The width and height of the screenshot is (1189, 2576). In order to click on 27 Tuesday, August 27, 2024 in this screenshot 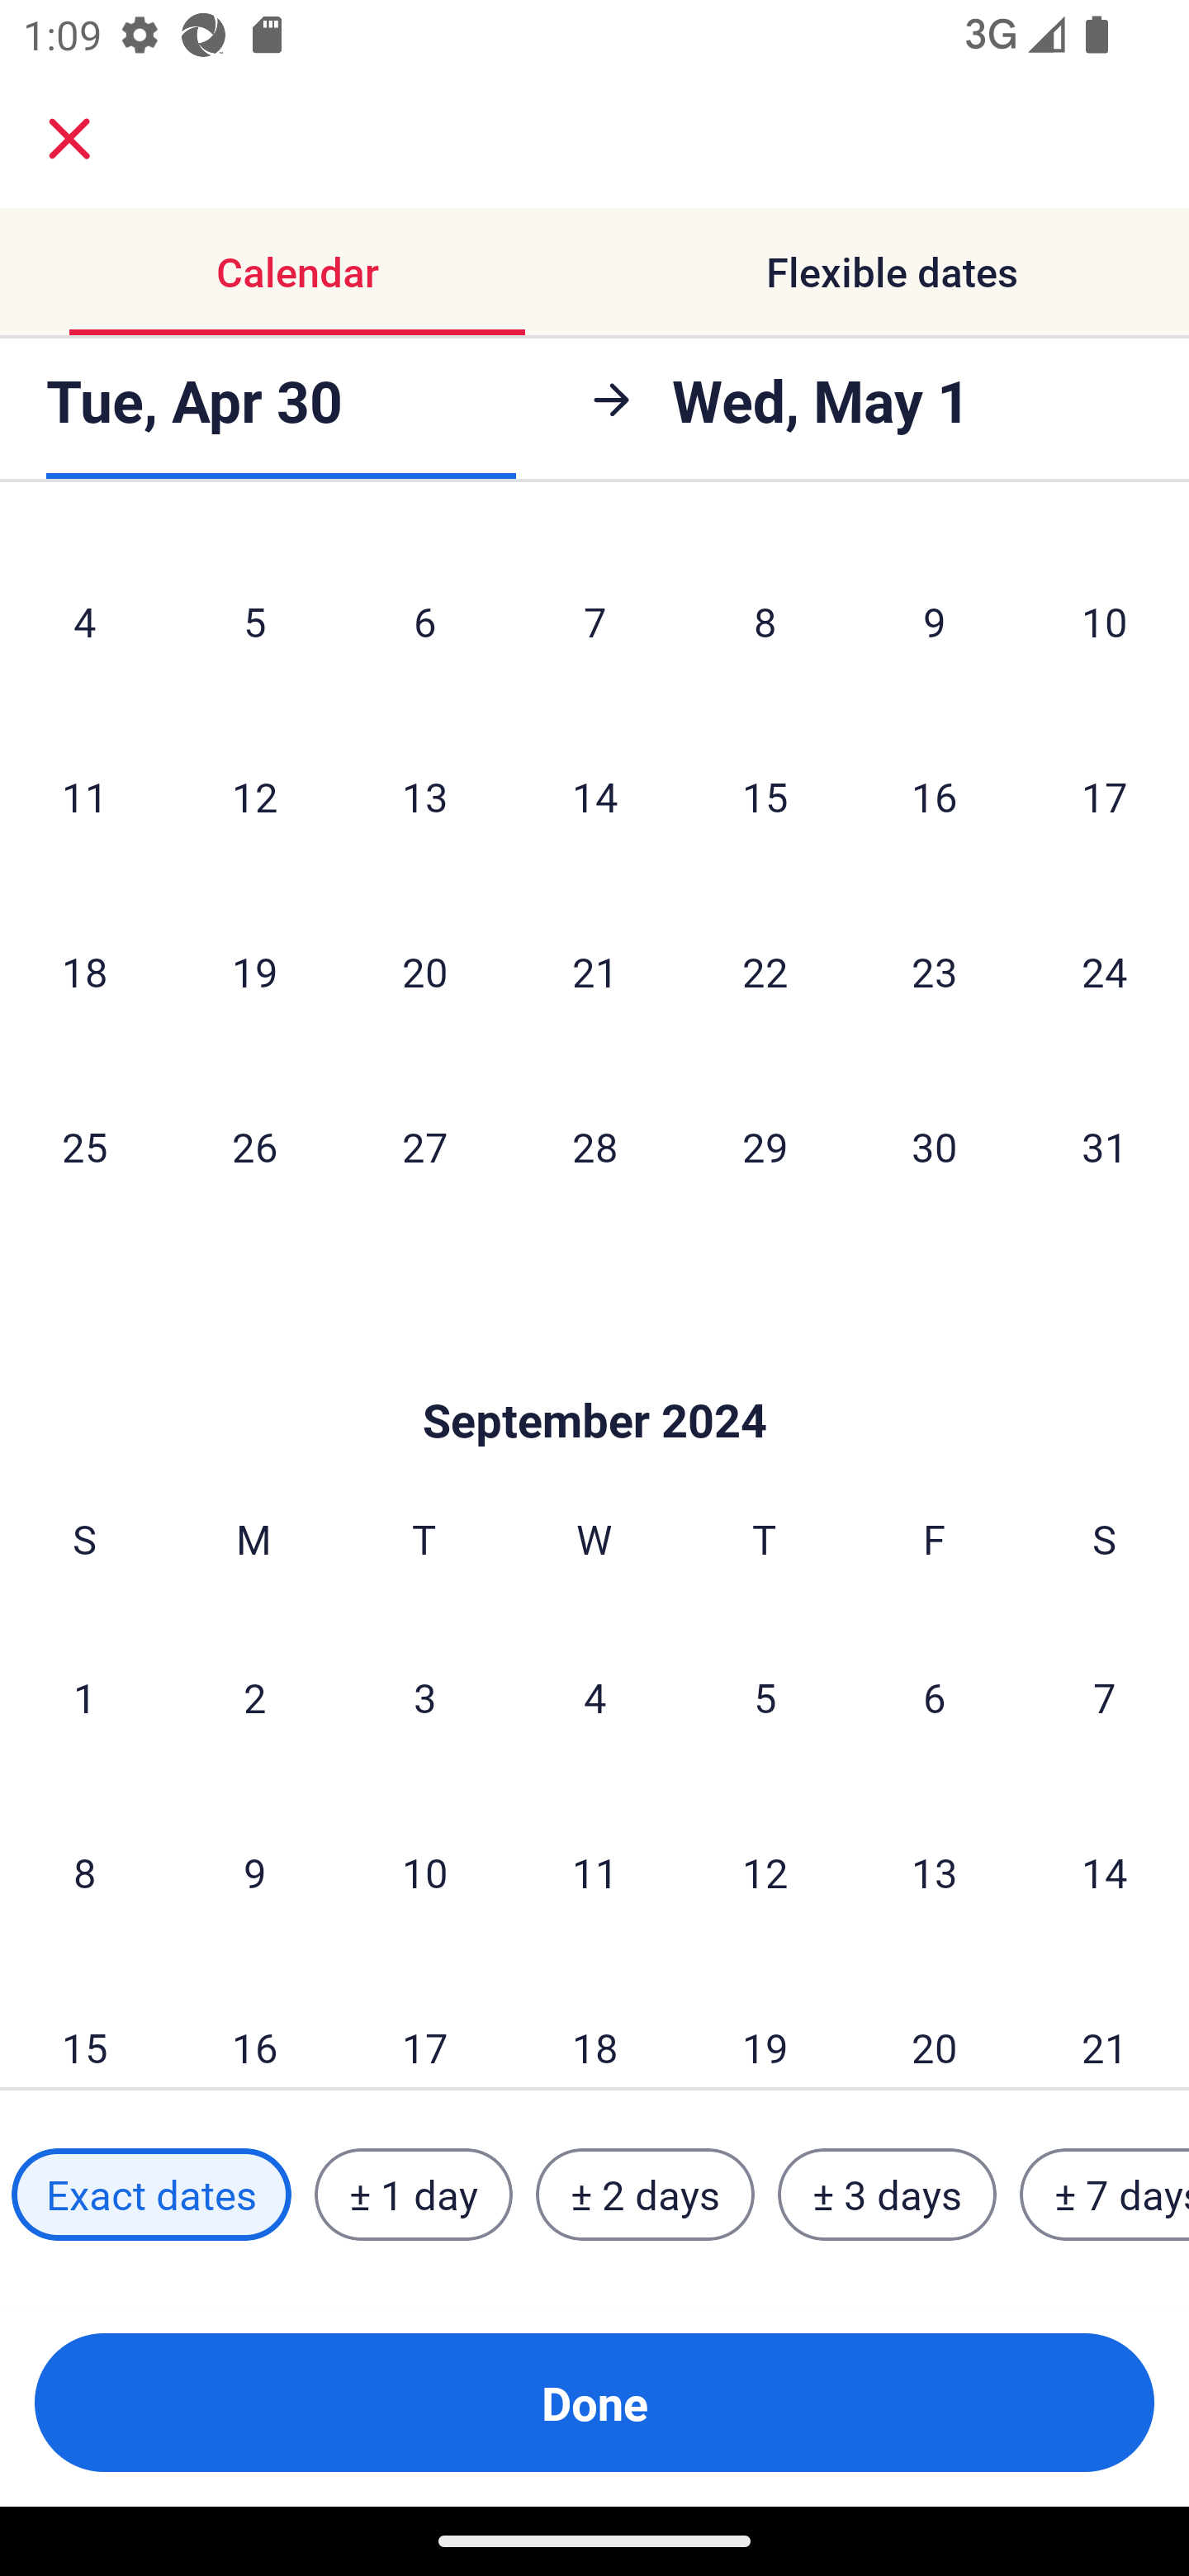, I will do `click(424, 1146)`.